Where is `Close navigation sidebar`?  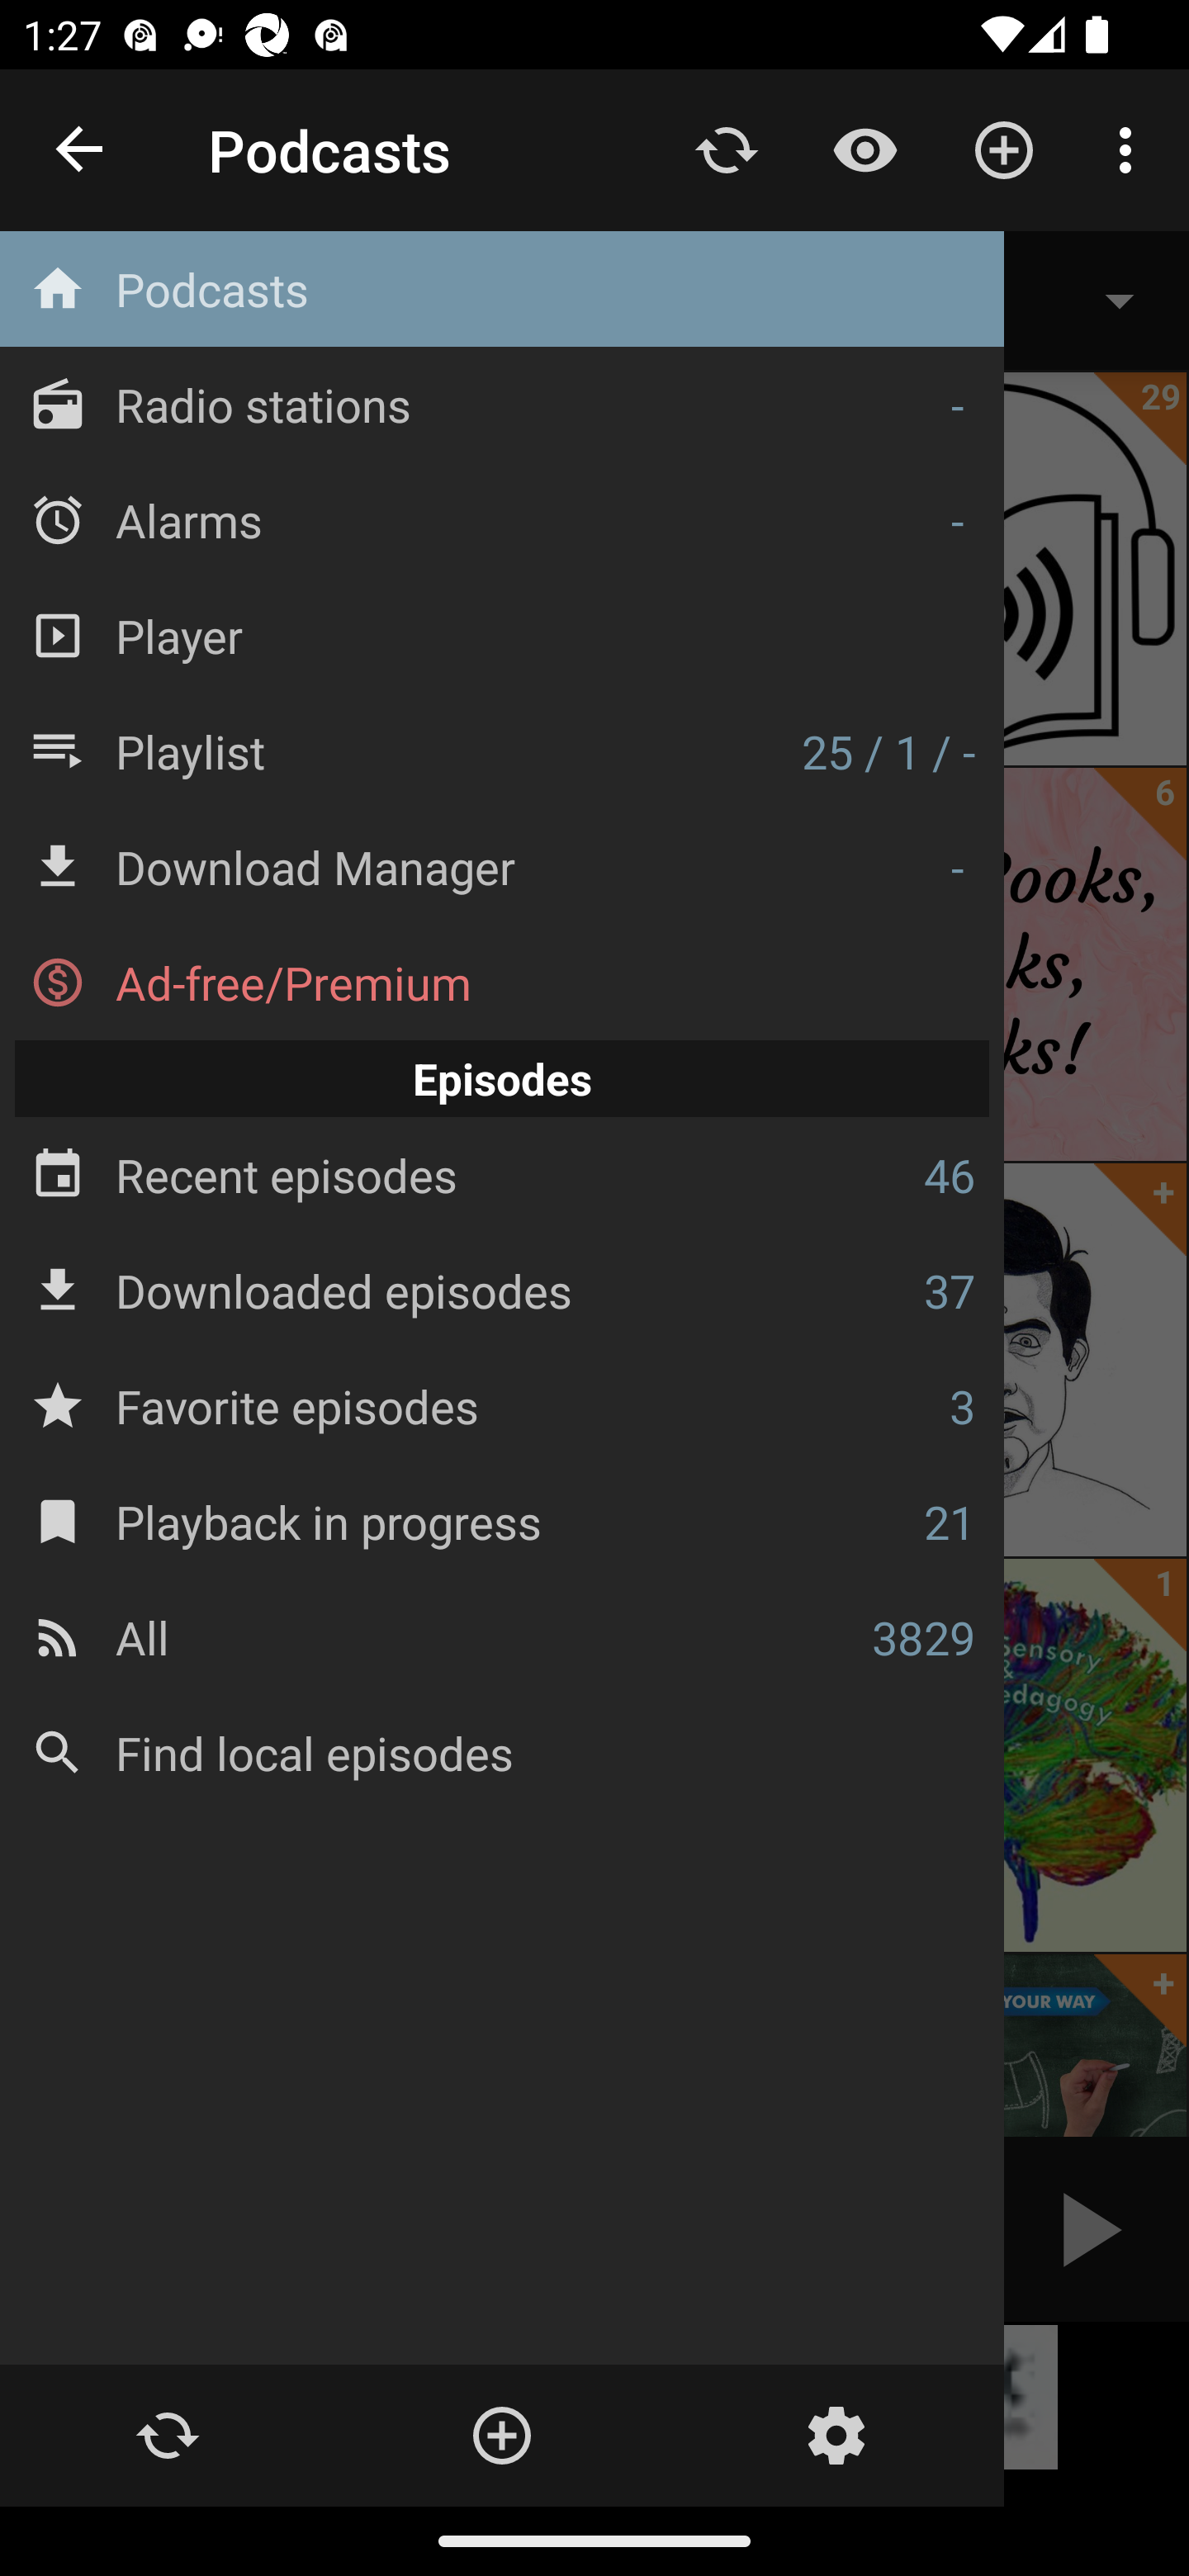
Close navigation sidebar is located at coordinates (81, 150).